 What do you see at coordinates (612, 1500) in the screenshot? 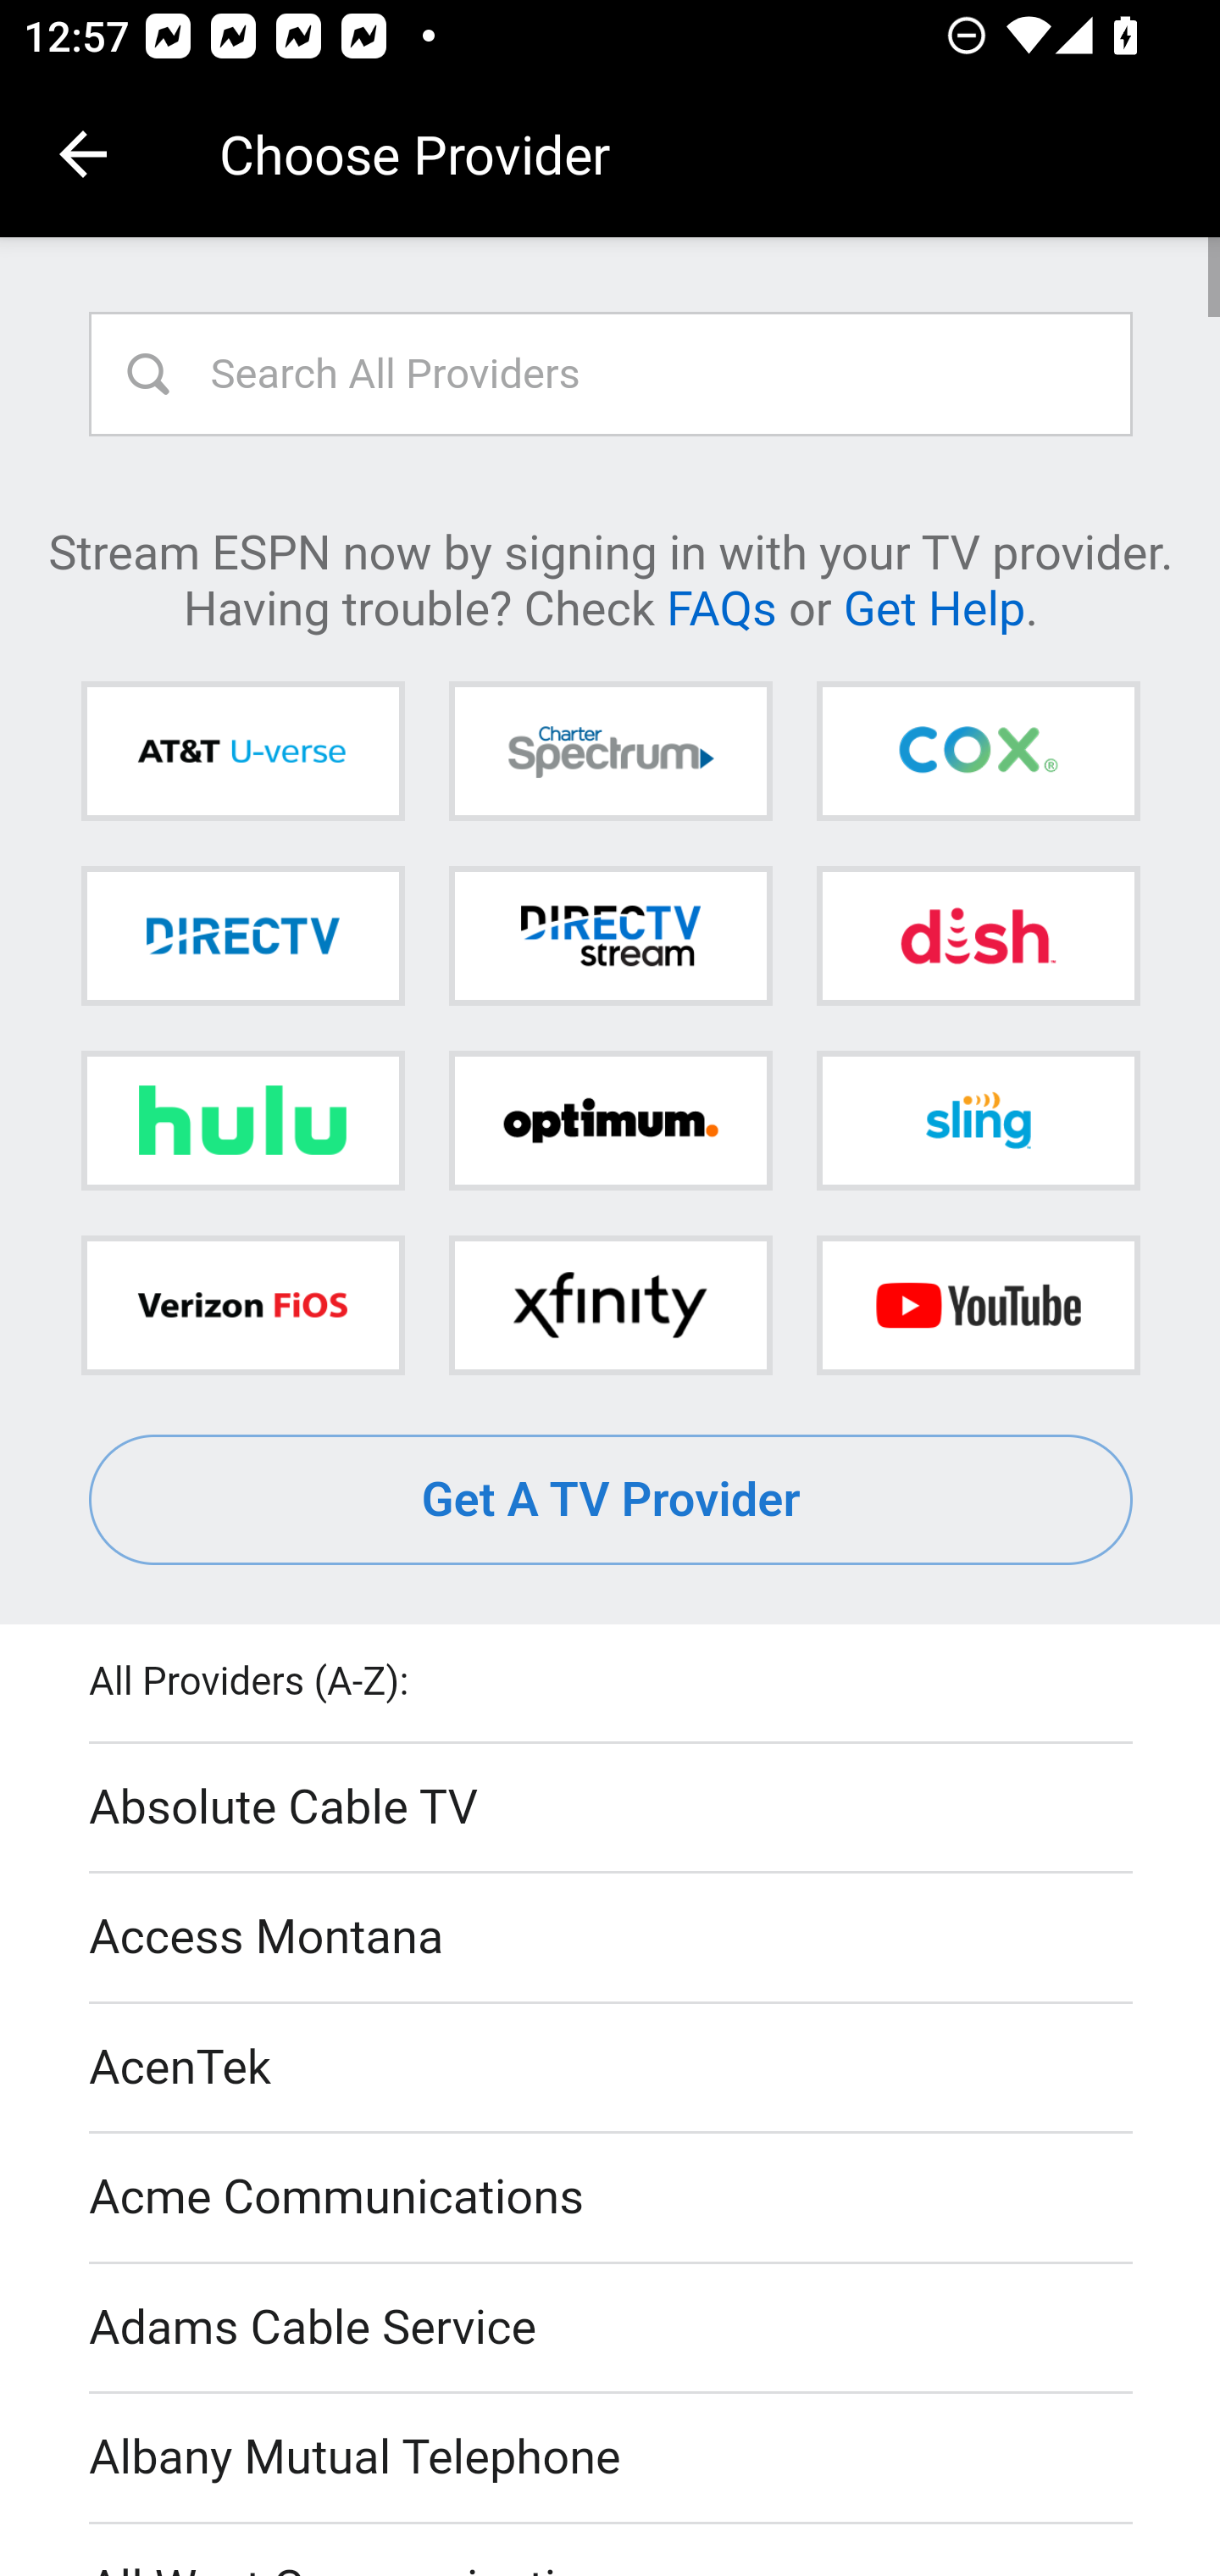
I see `Get A TV Provider` at bounding box center [612, 1500].